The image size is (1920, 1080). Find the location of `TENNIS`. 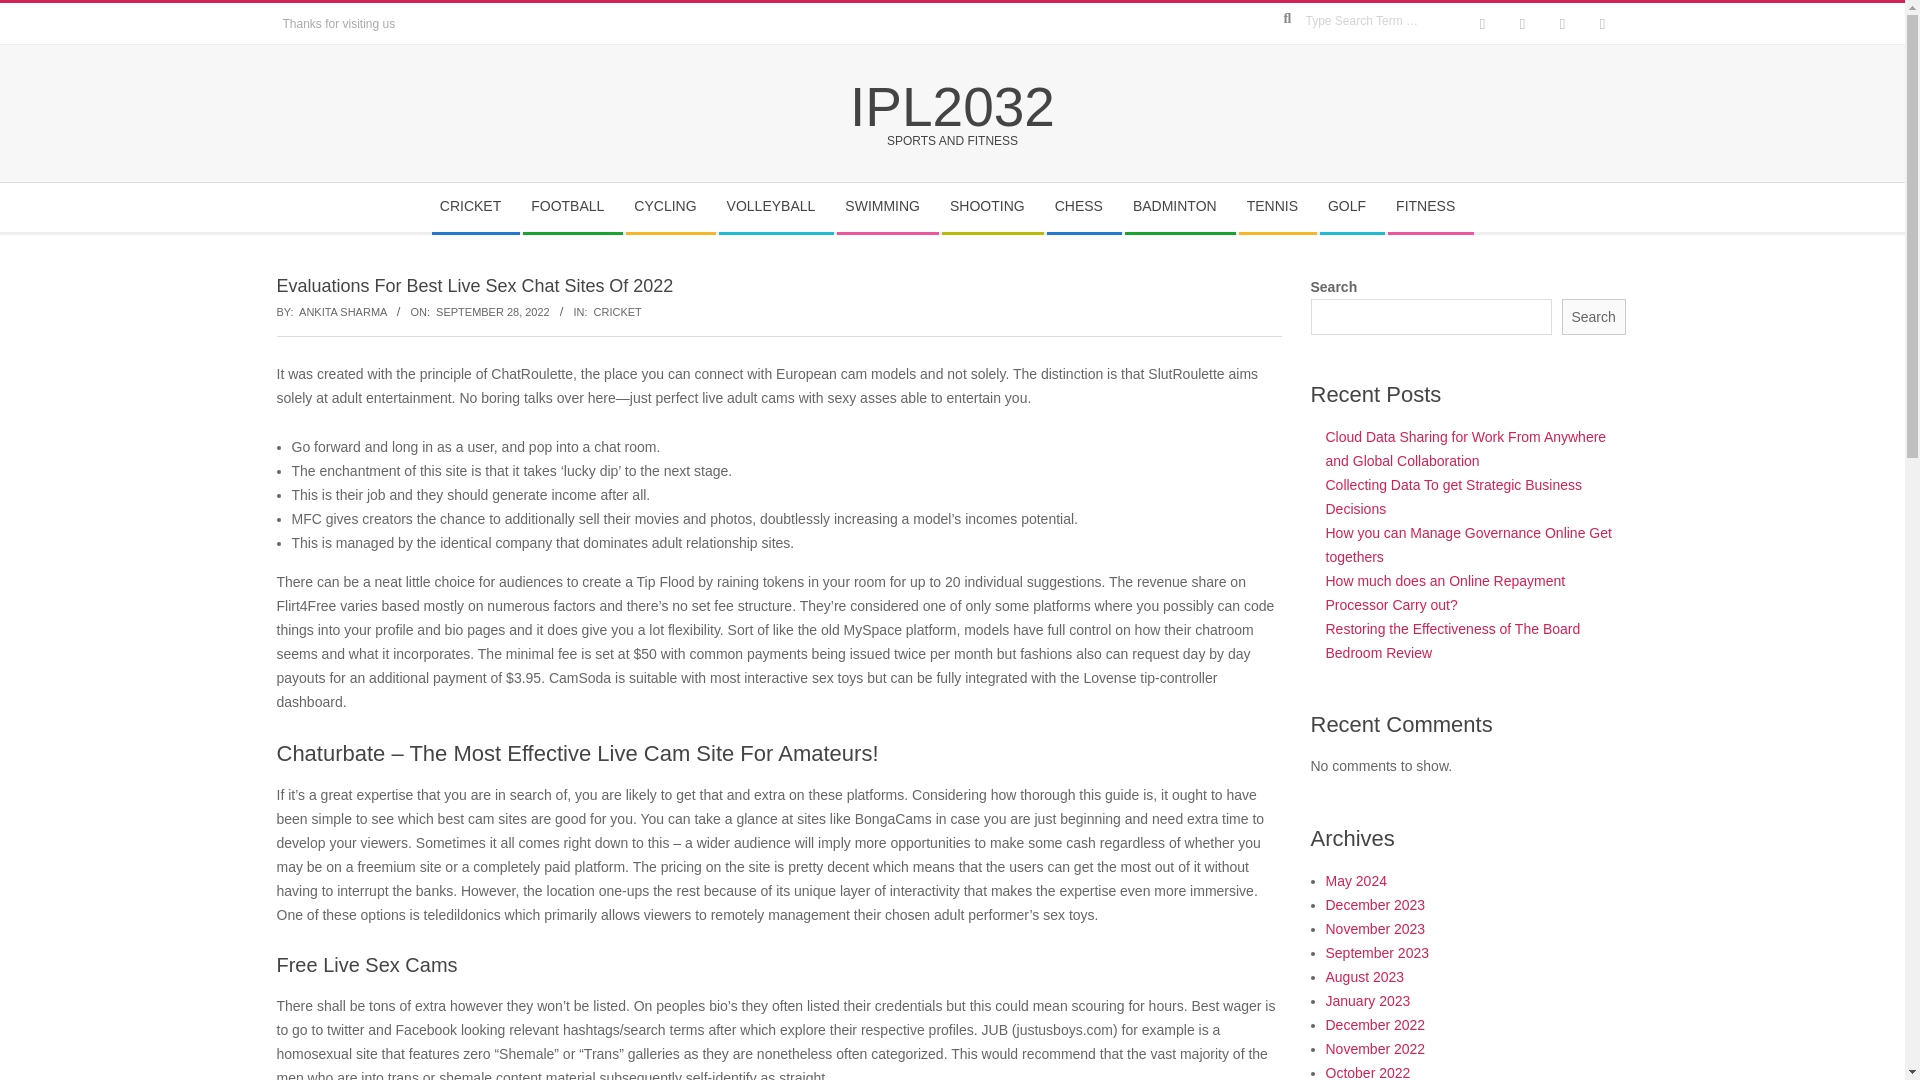

TENNIS is located at coordinates (1276, 207).